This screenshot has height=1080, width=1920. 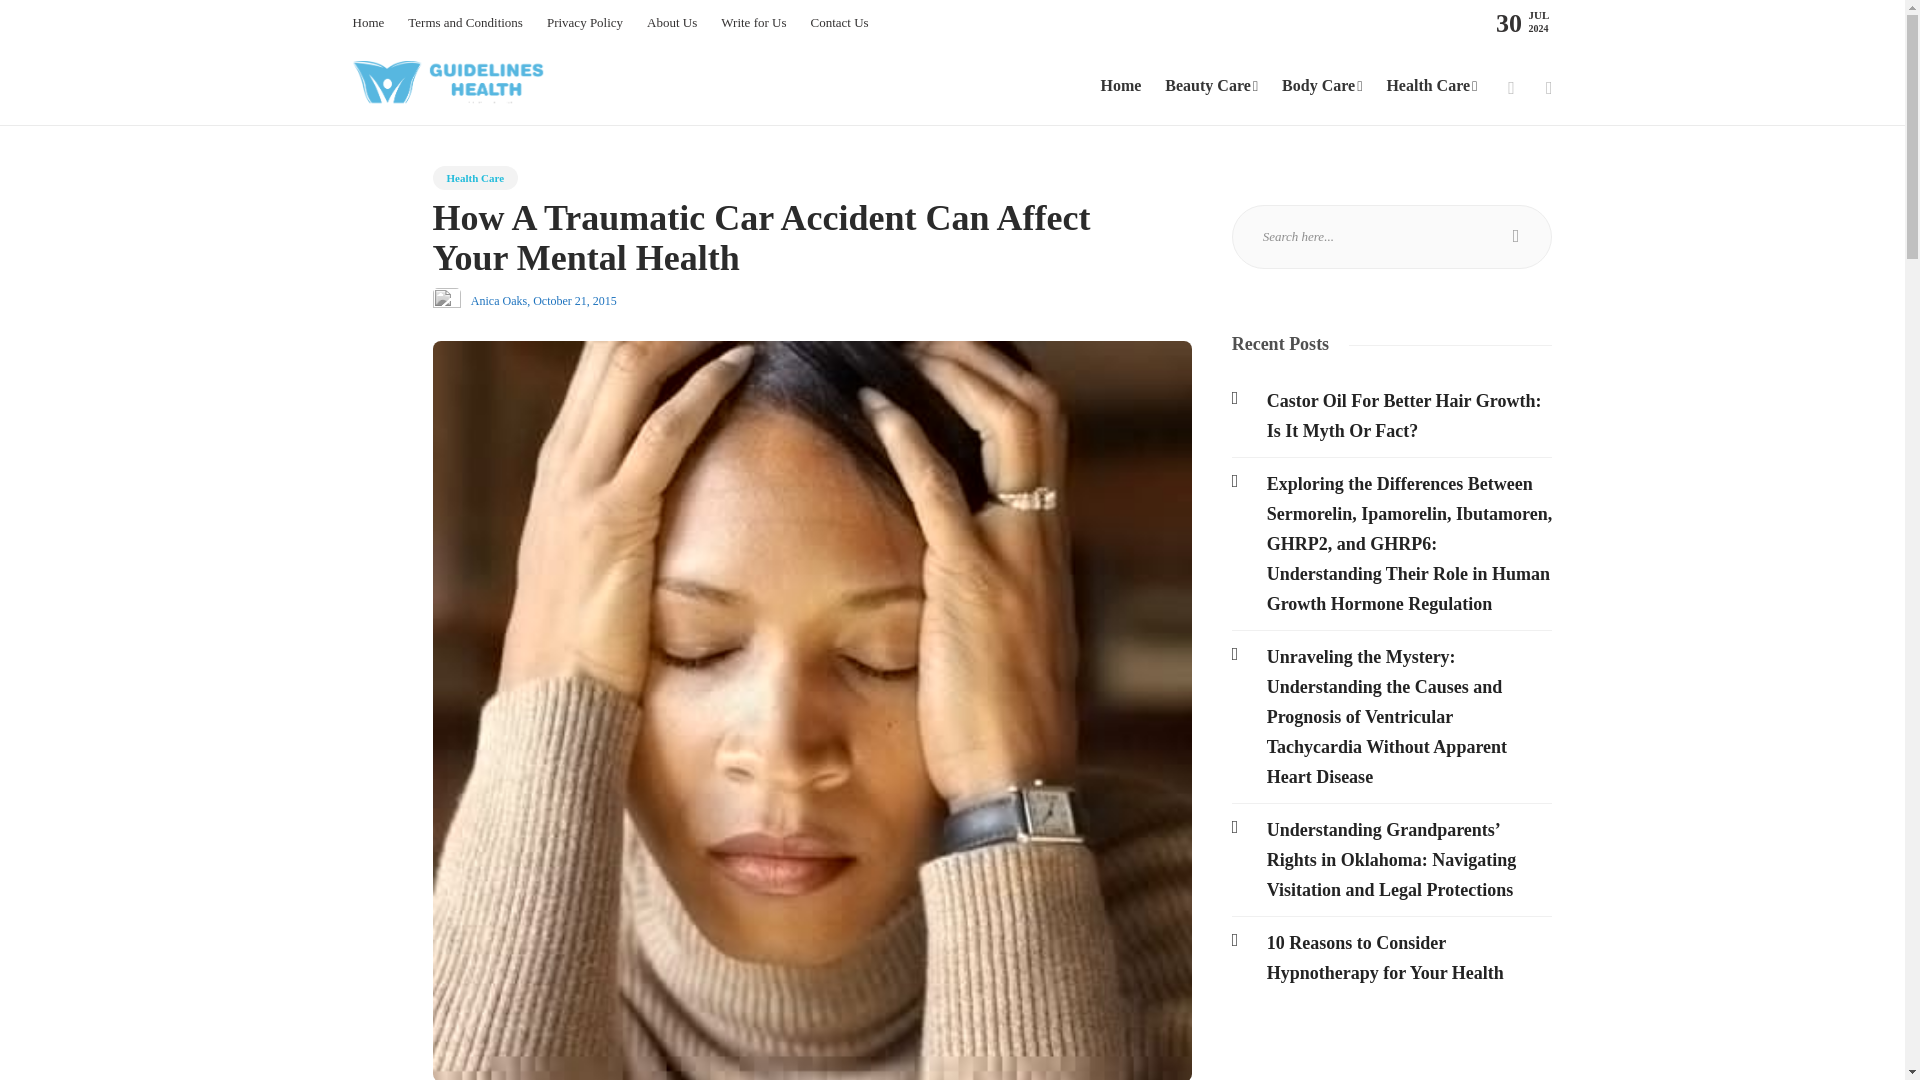 I want to click on About Us, so click(x=672, y=23).